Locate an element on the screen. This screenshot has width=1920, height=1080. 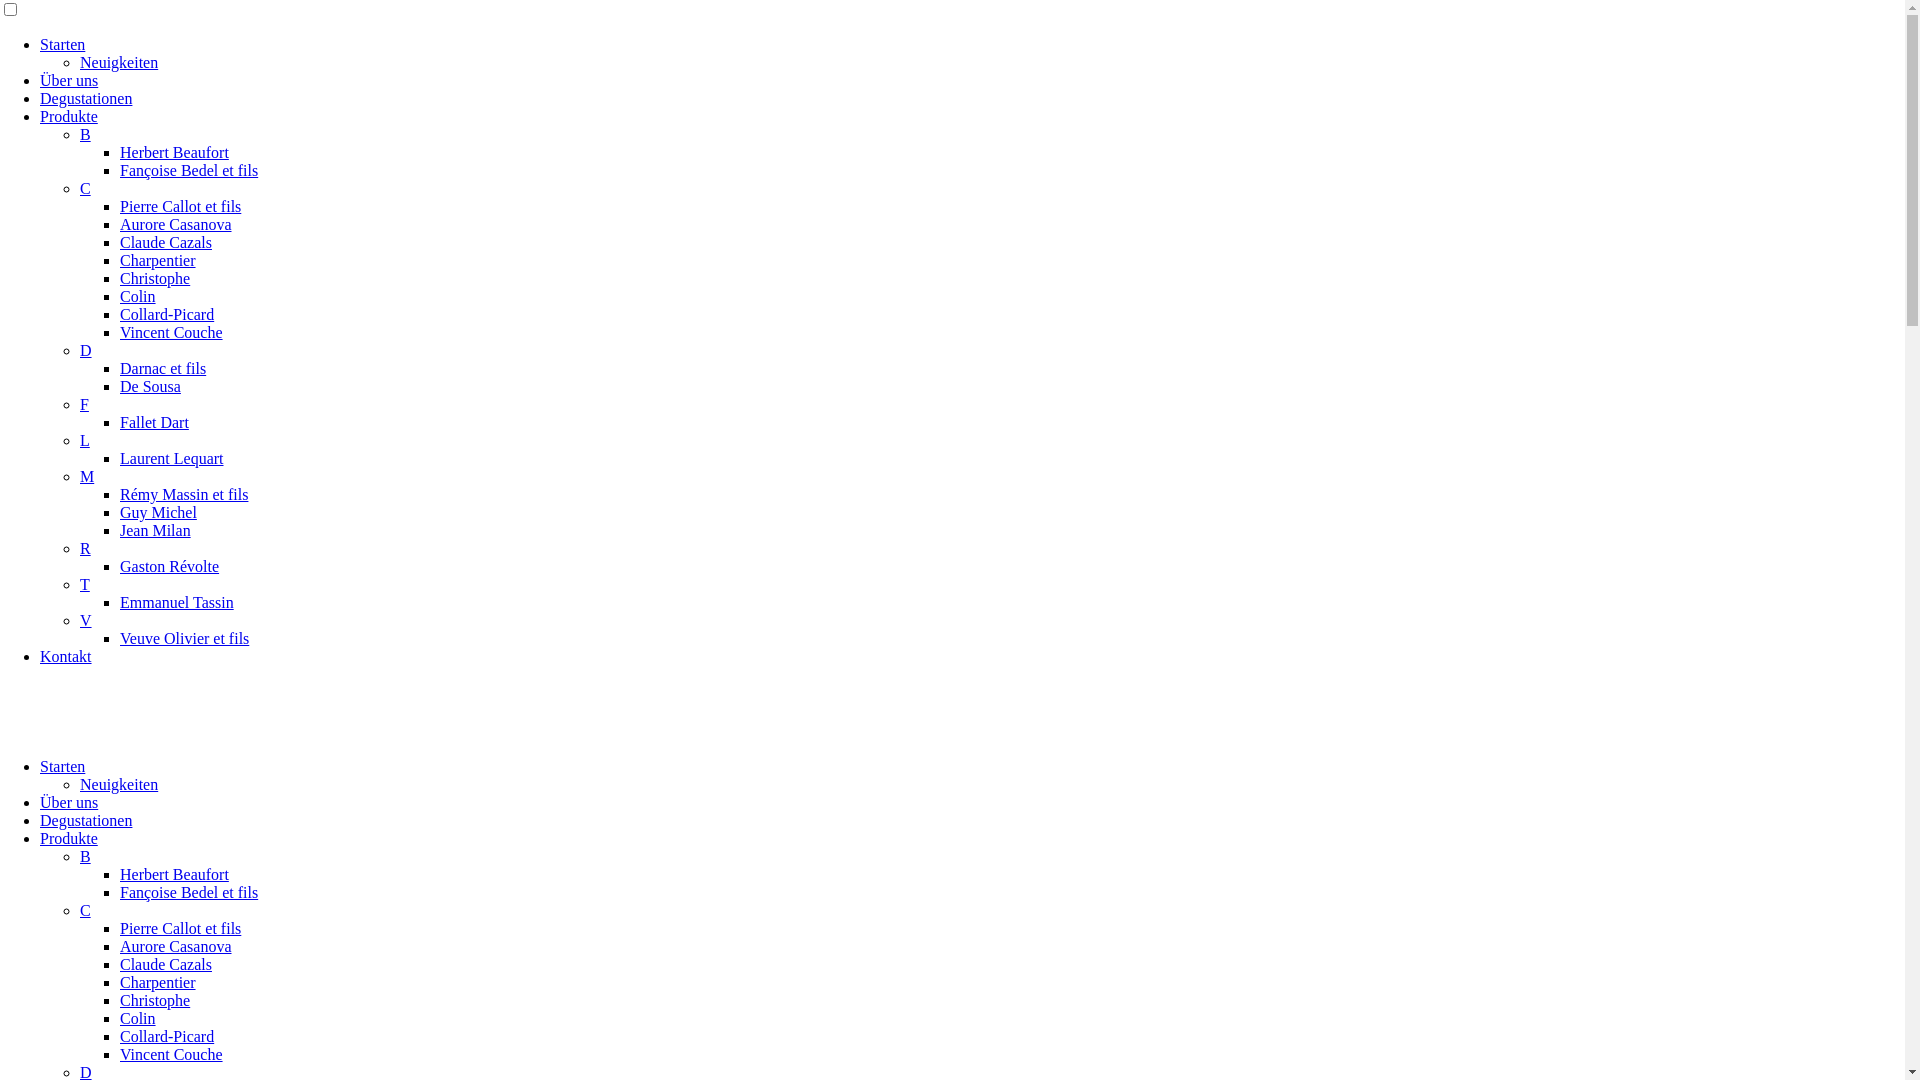
Starten is located at coordinates (62, 44).